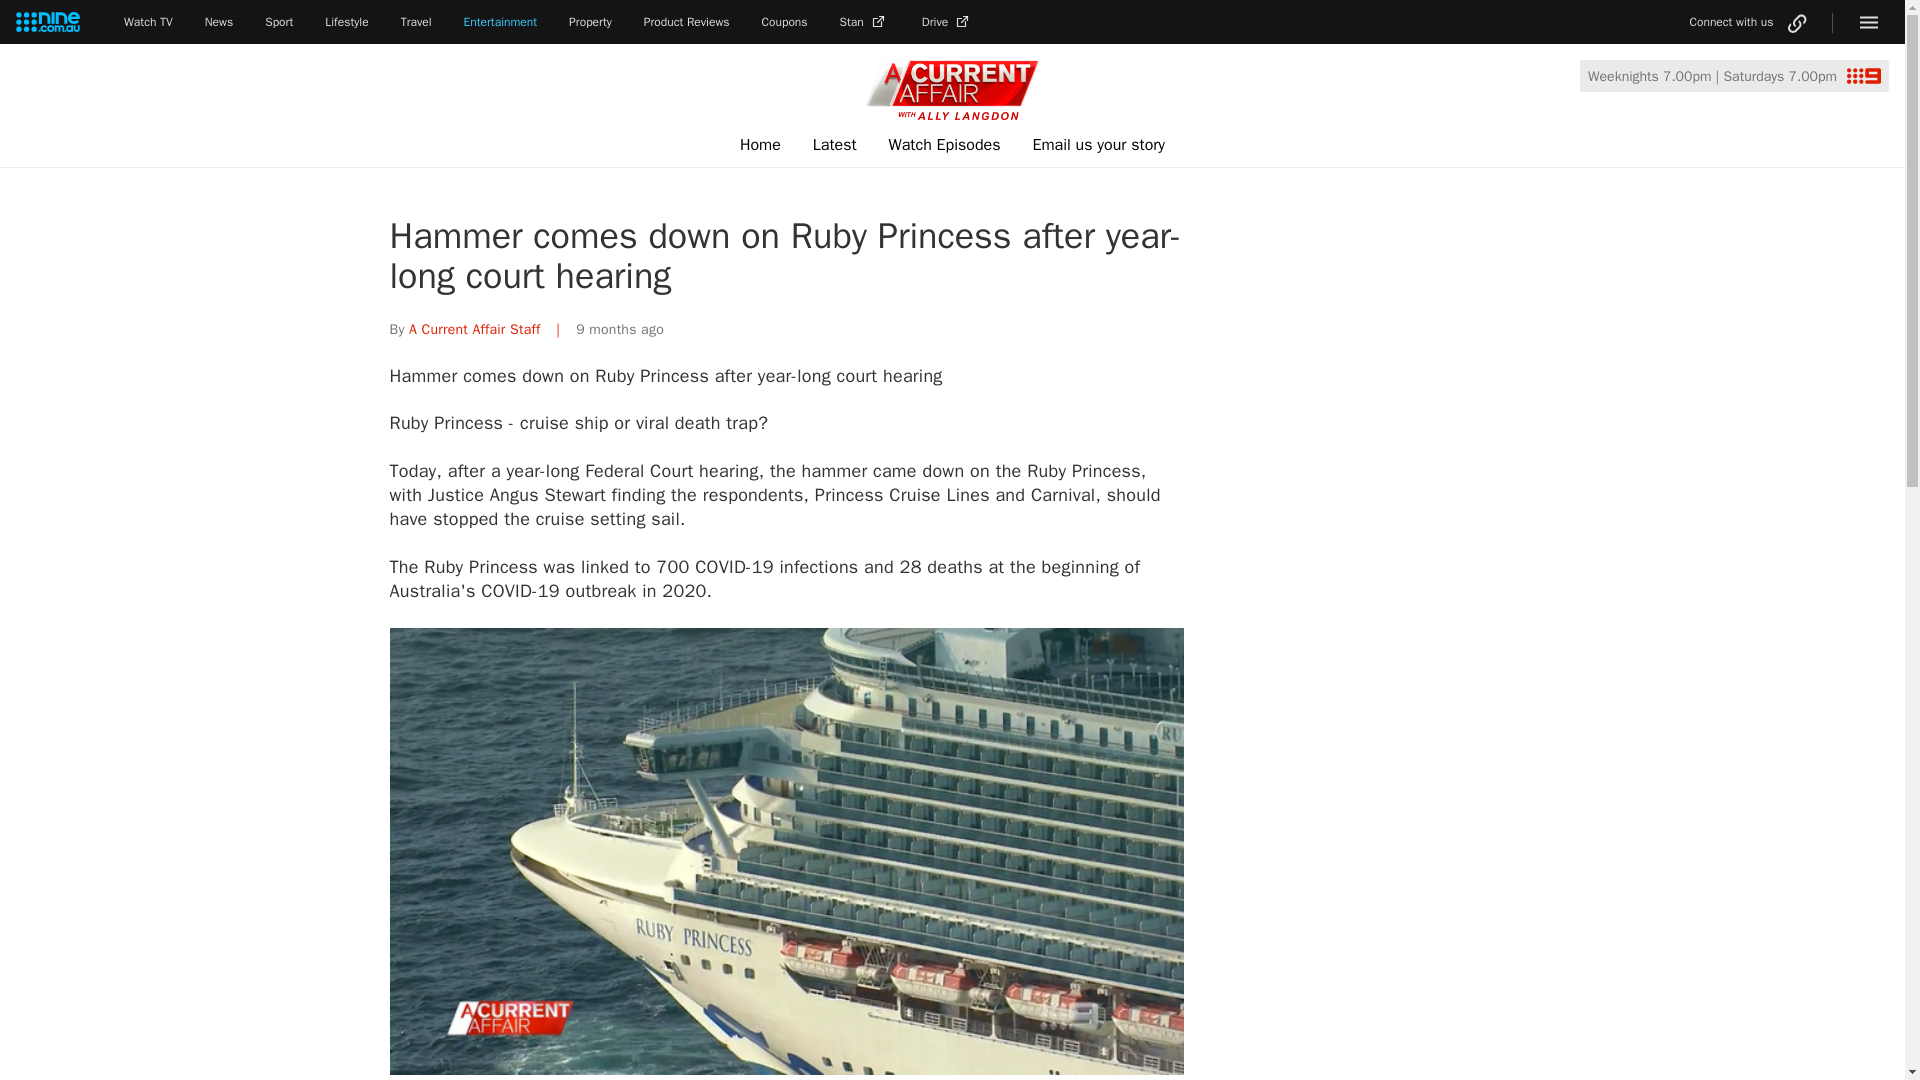 The width and height of the screenshot is (1920, 1080). What do you see at coordinates (785, 22) in the screenshot?
I see `Coupons` at bounding box center [785, 22].